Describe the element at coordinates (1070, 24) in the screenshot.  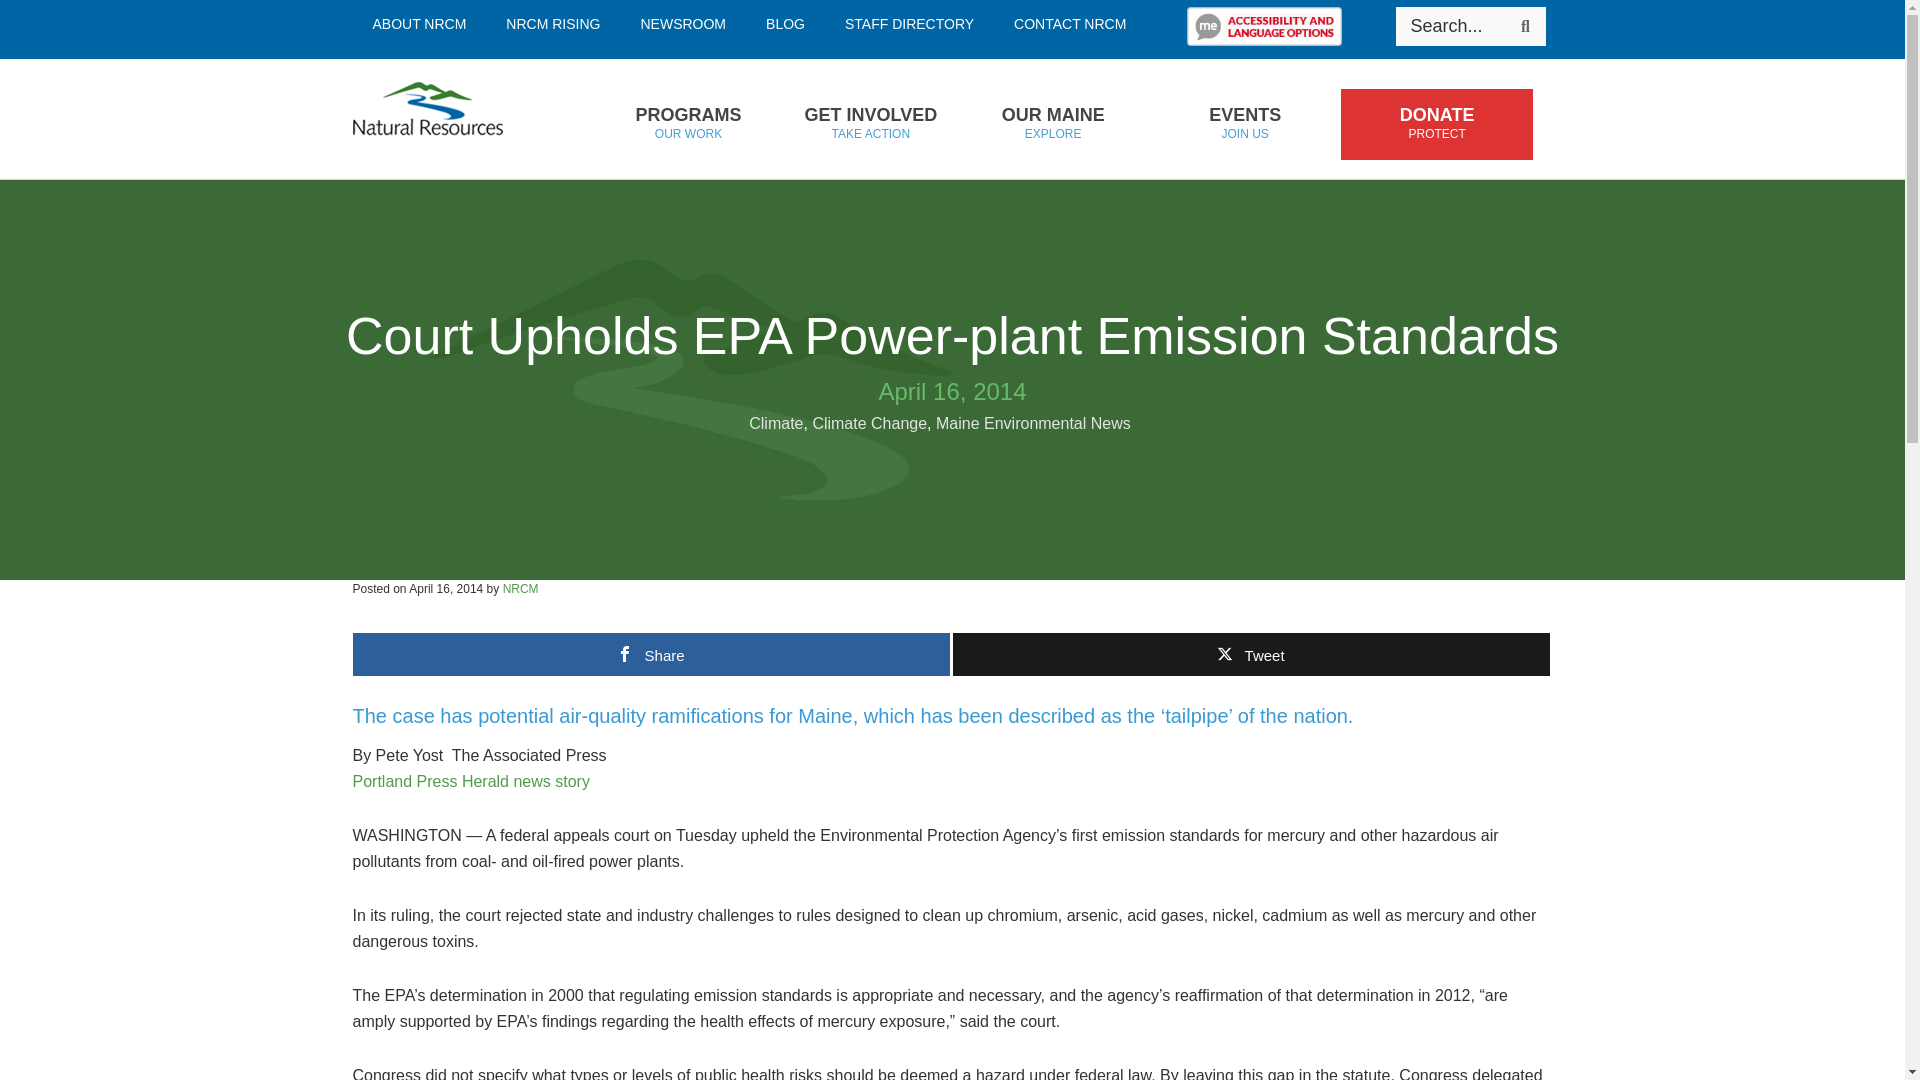
I see `CONTACT NRCM` at that location.